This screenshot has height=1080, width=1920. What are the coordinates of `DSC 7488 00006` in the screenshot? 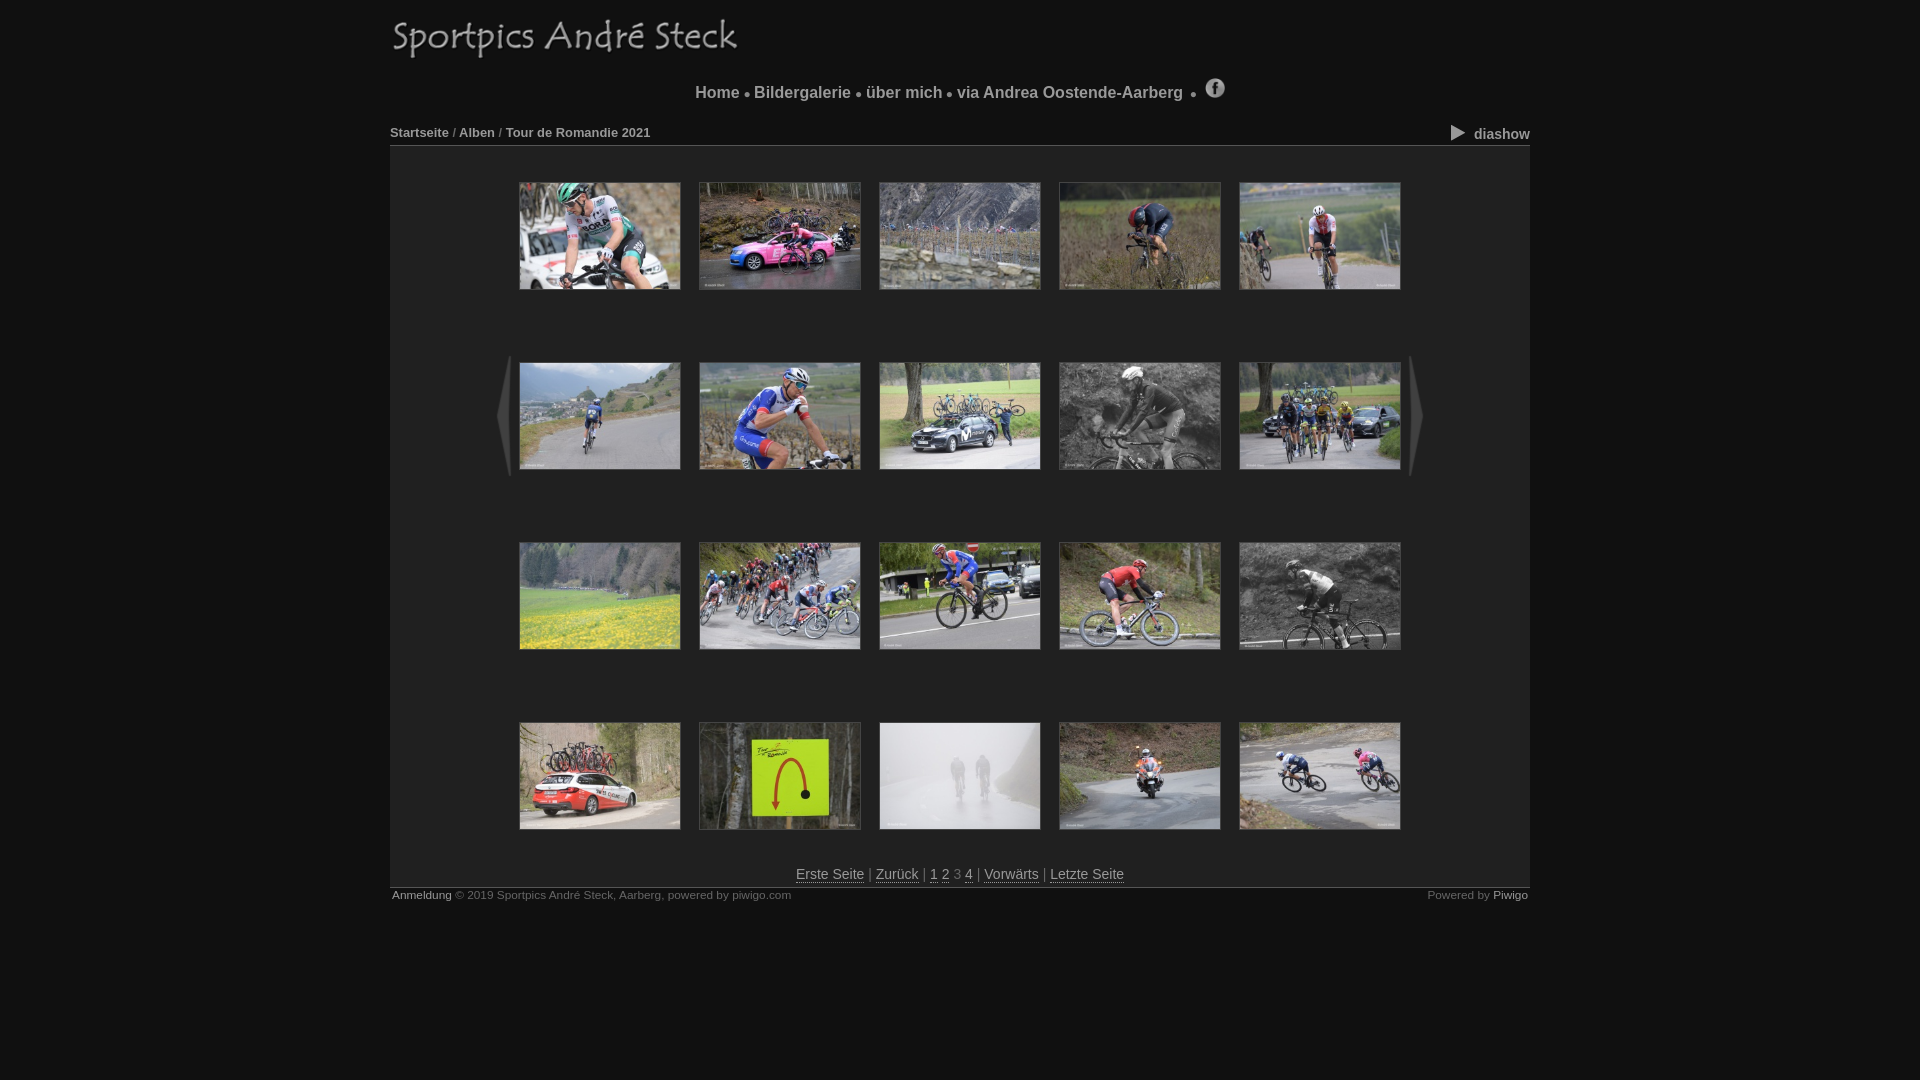 It's located at (1140, 596).